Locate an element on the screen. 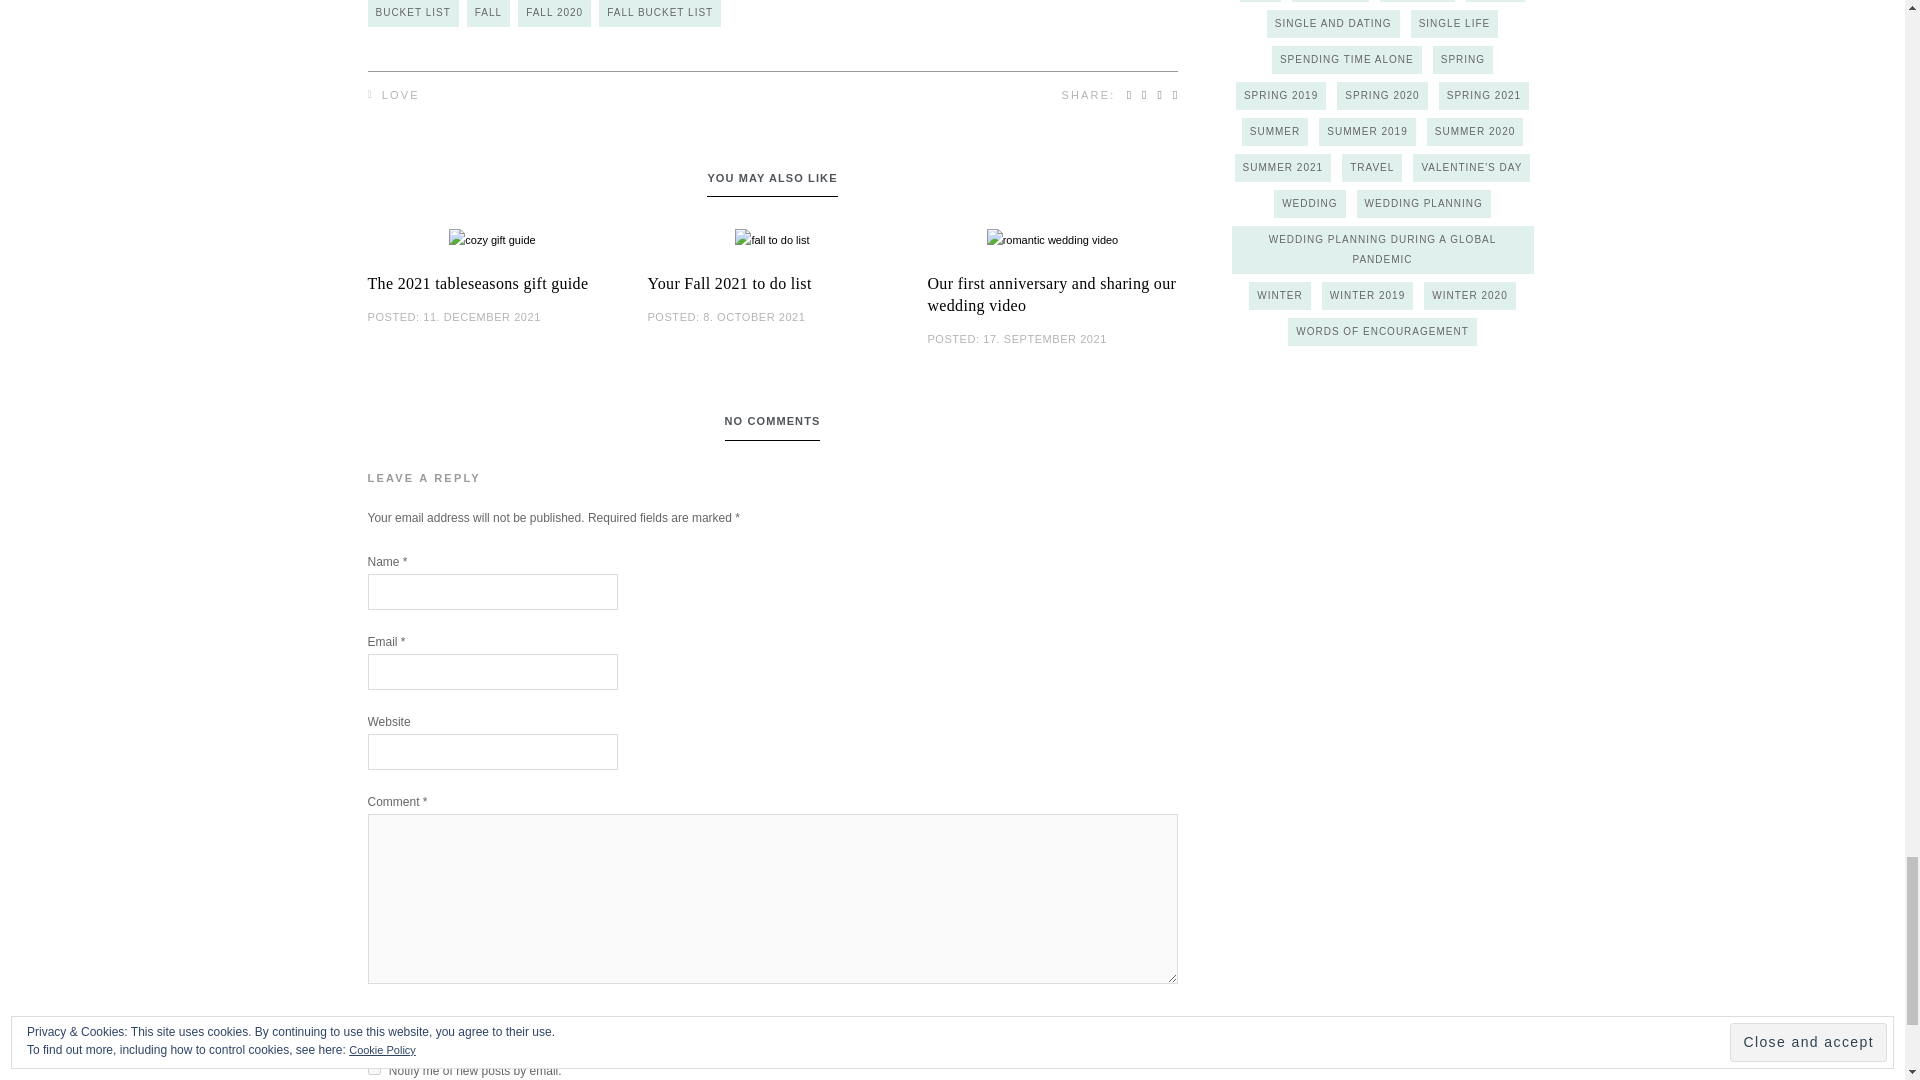  BUCKET LIST is located at coordinates (413, 14).